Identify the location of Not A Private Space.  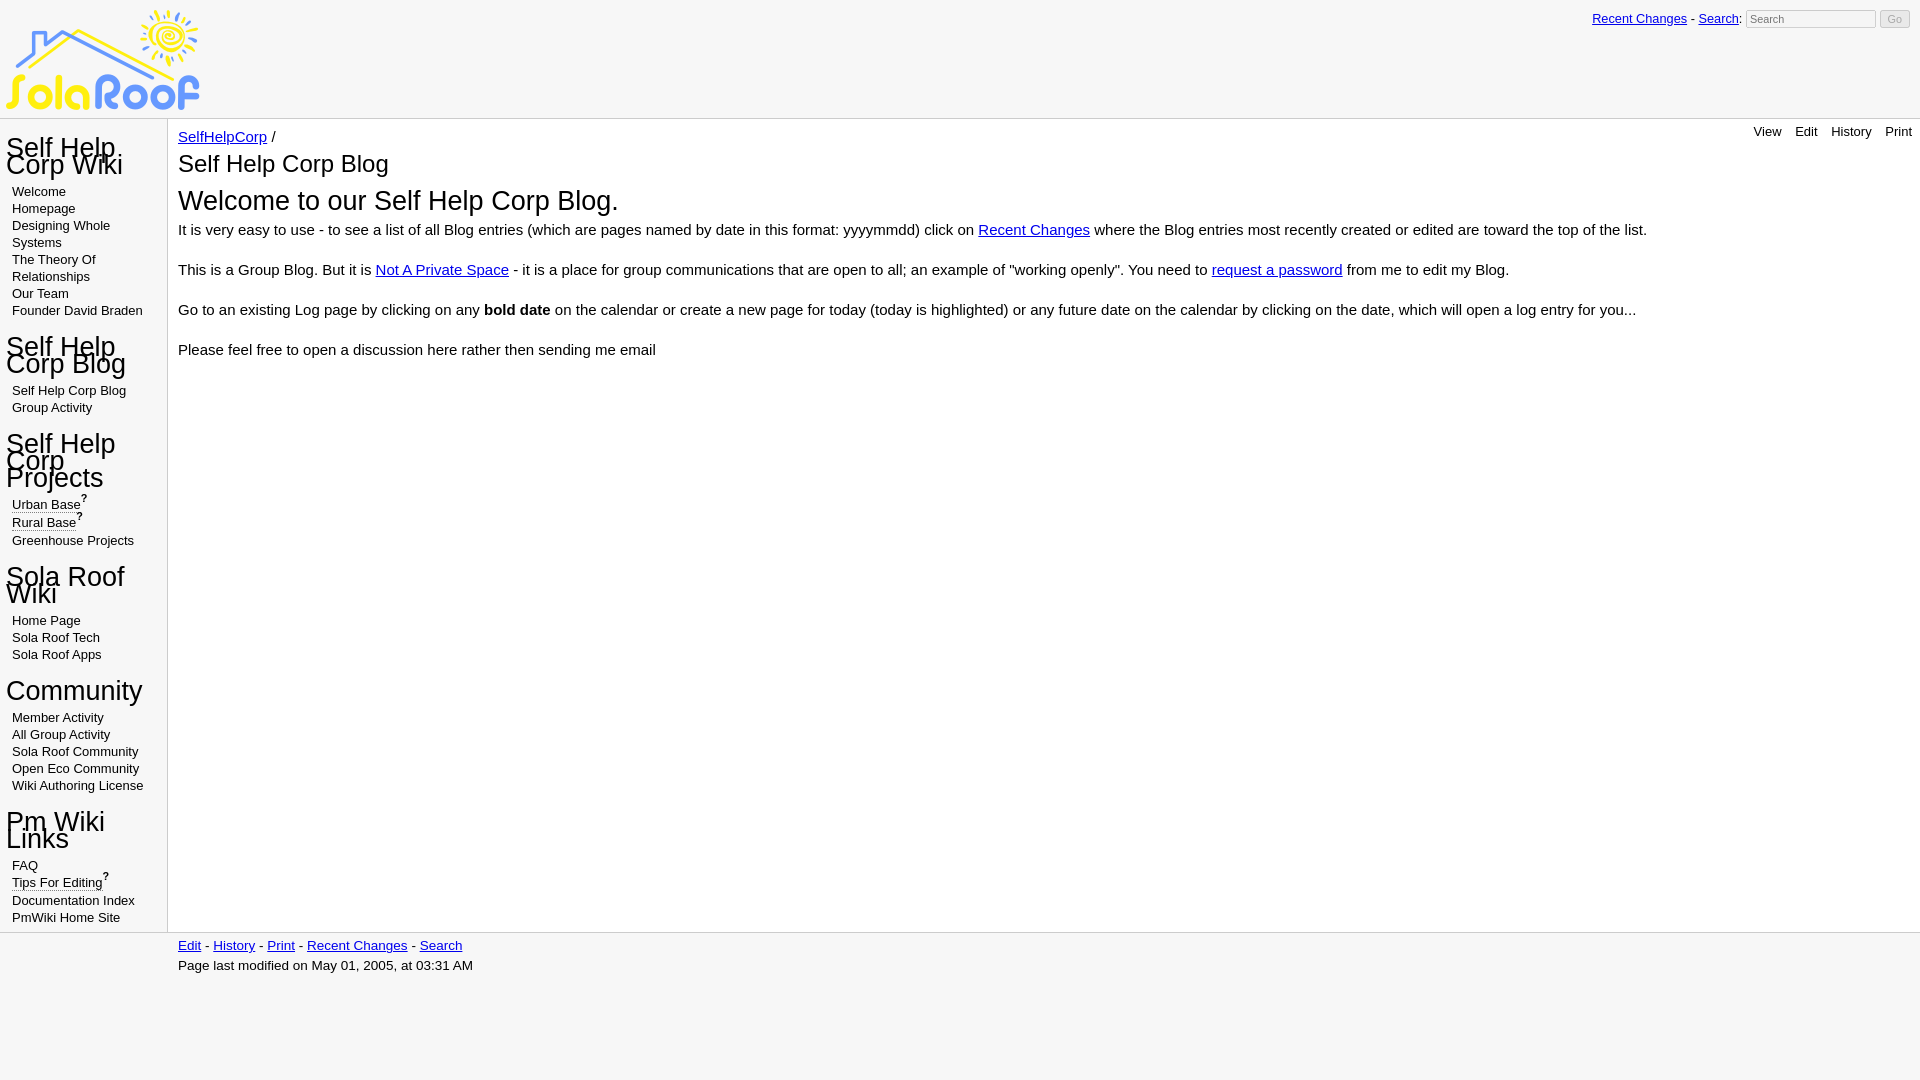
(442, 269).